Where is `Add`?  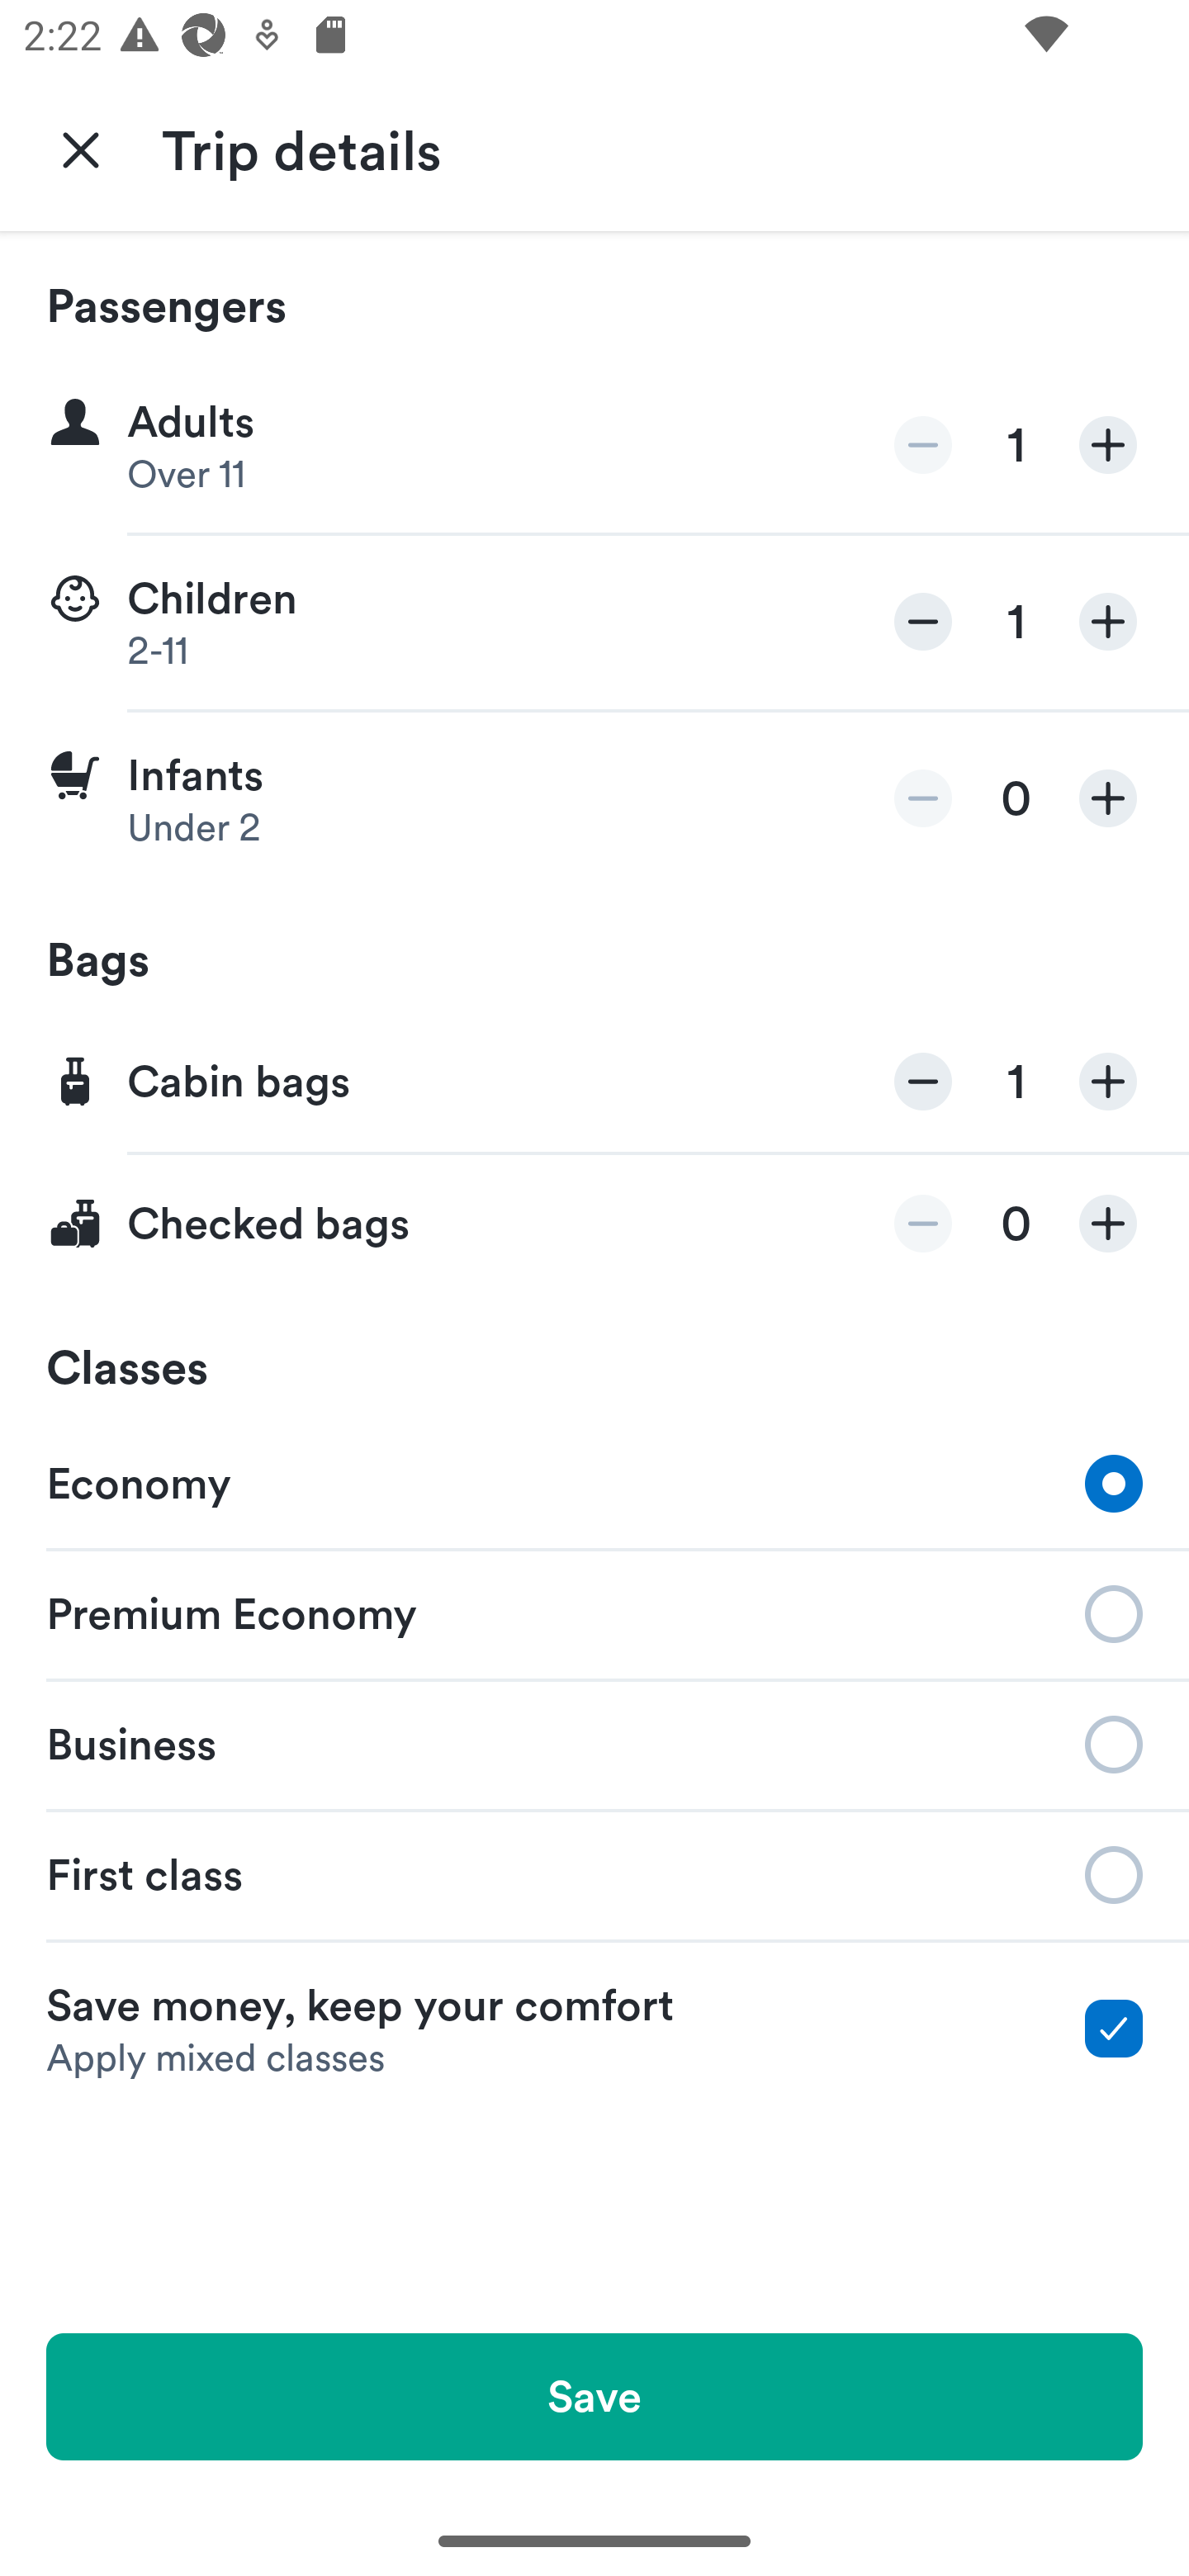 Add is located at coordinates (1108, 798).